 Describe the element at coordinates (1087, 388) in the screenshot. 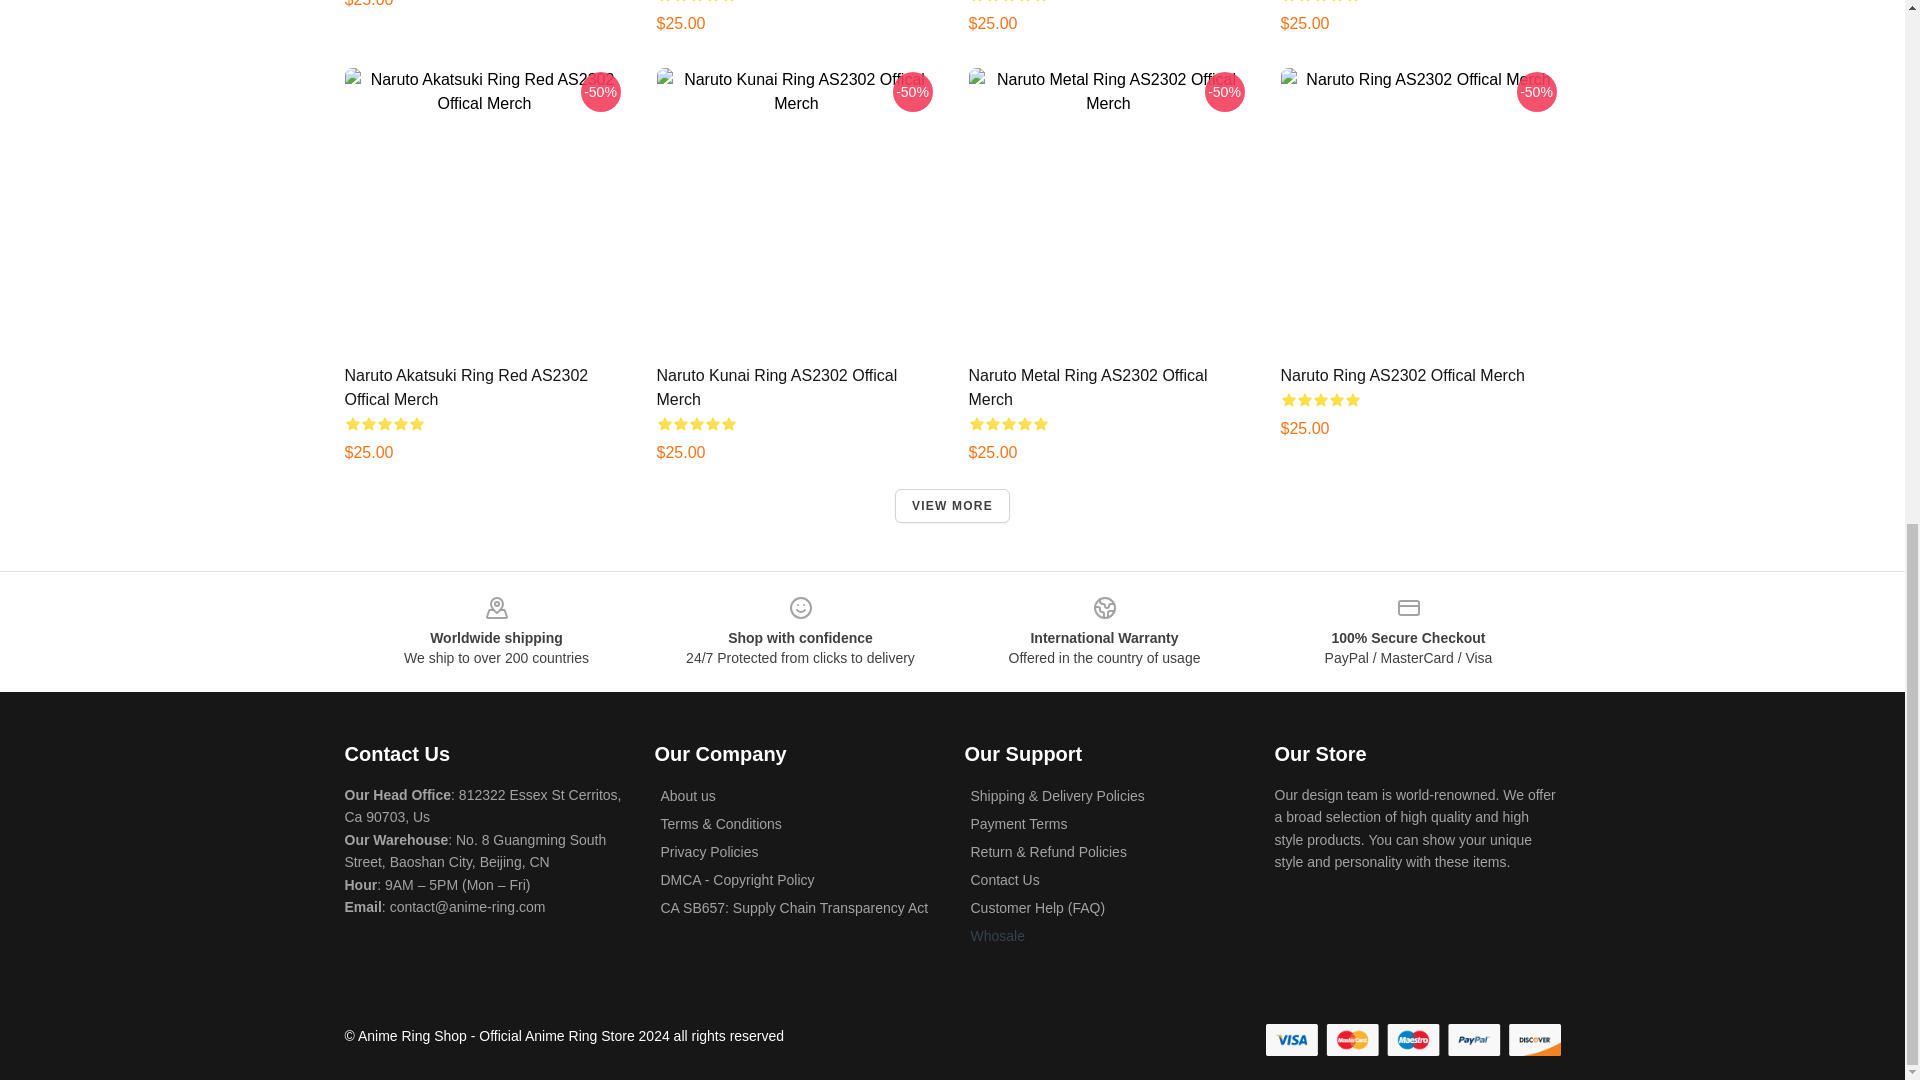

I see `Naruto Metal Ring AS2302 Offical Merch` at that location.